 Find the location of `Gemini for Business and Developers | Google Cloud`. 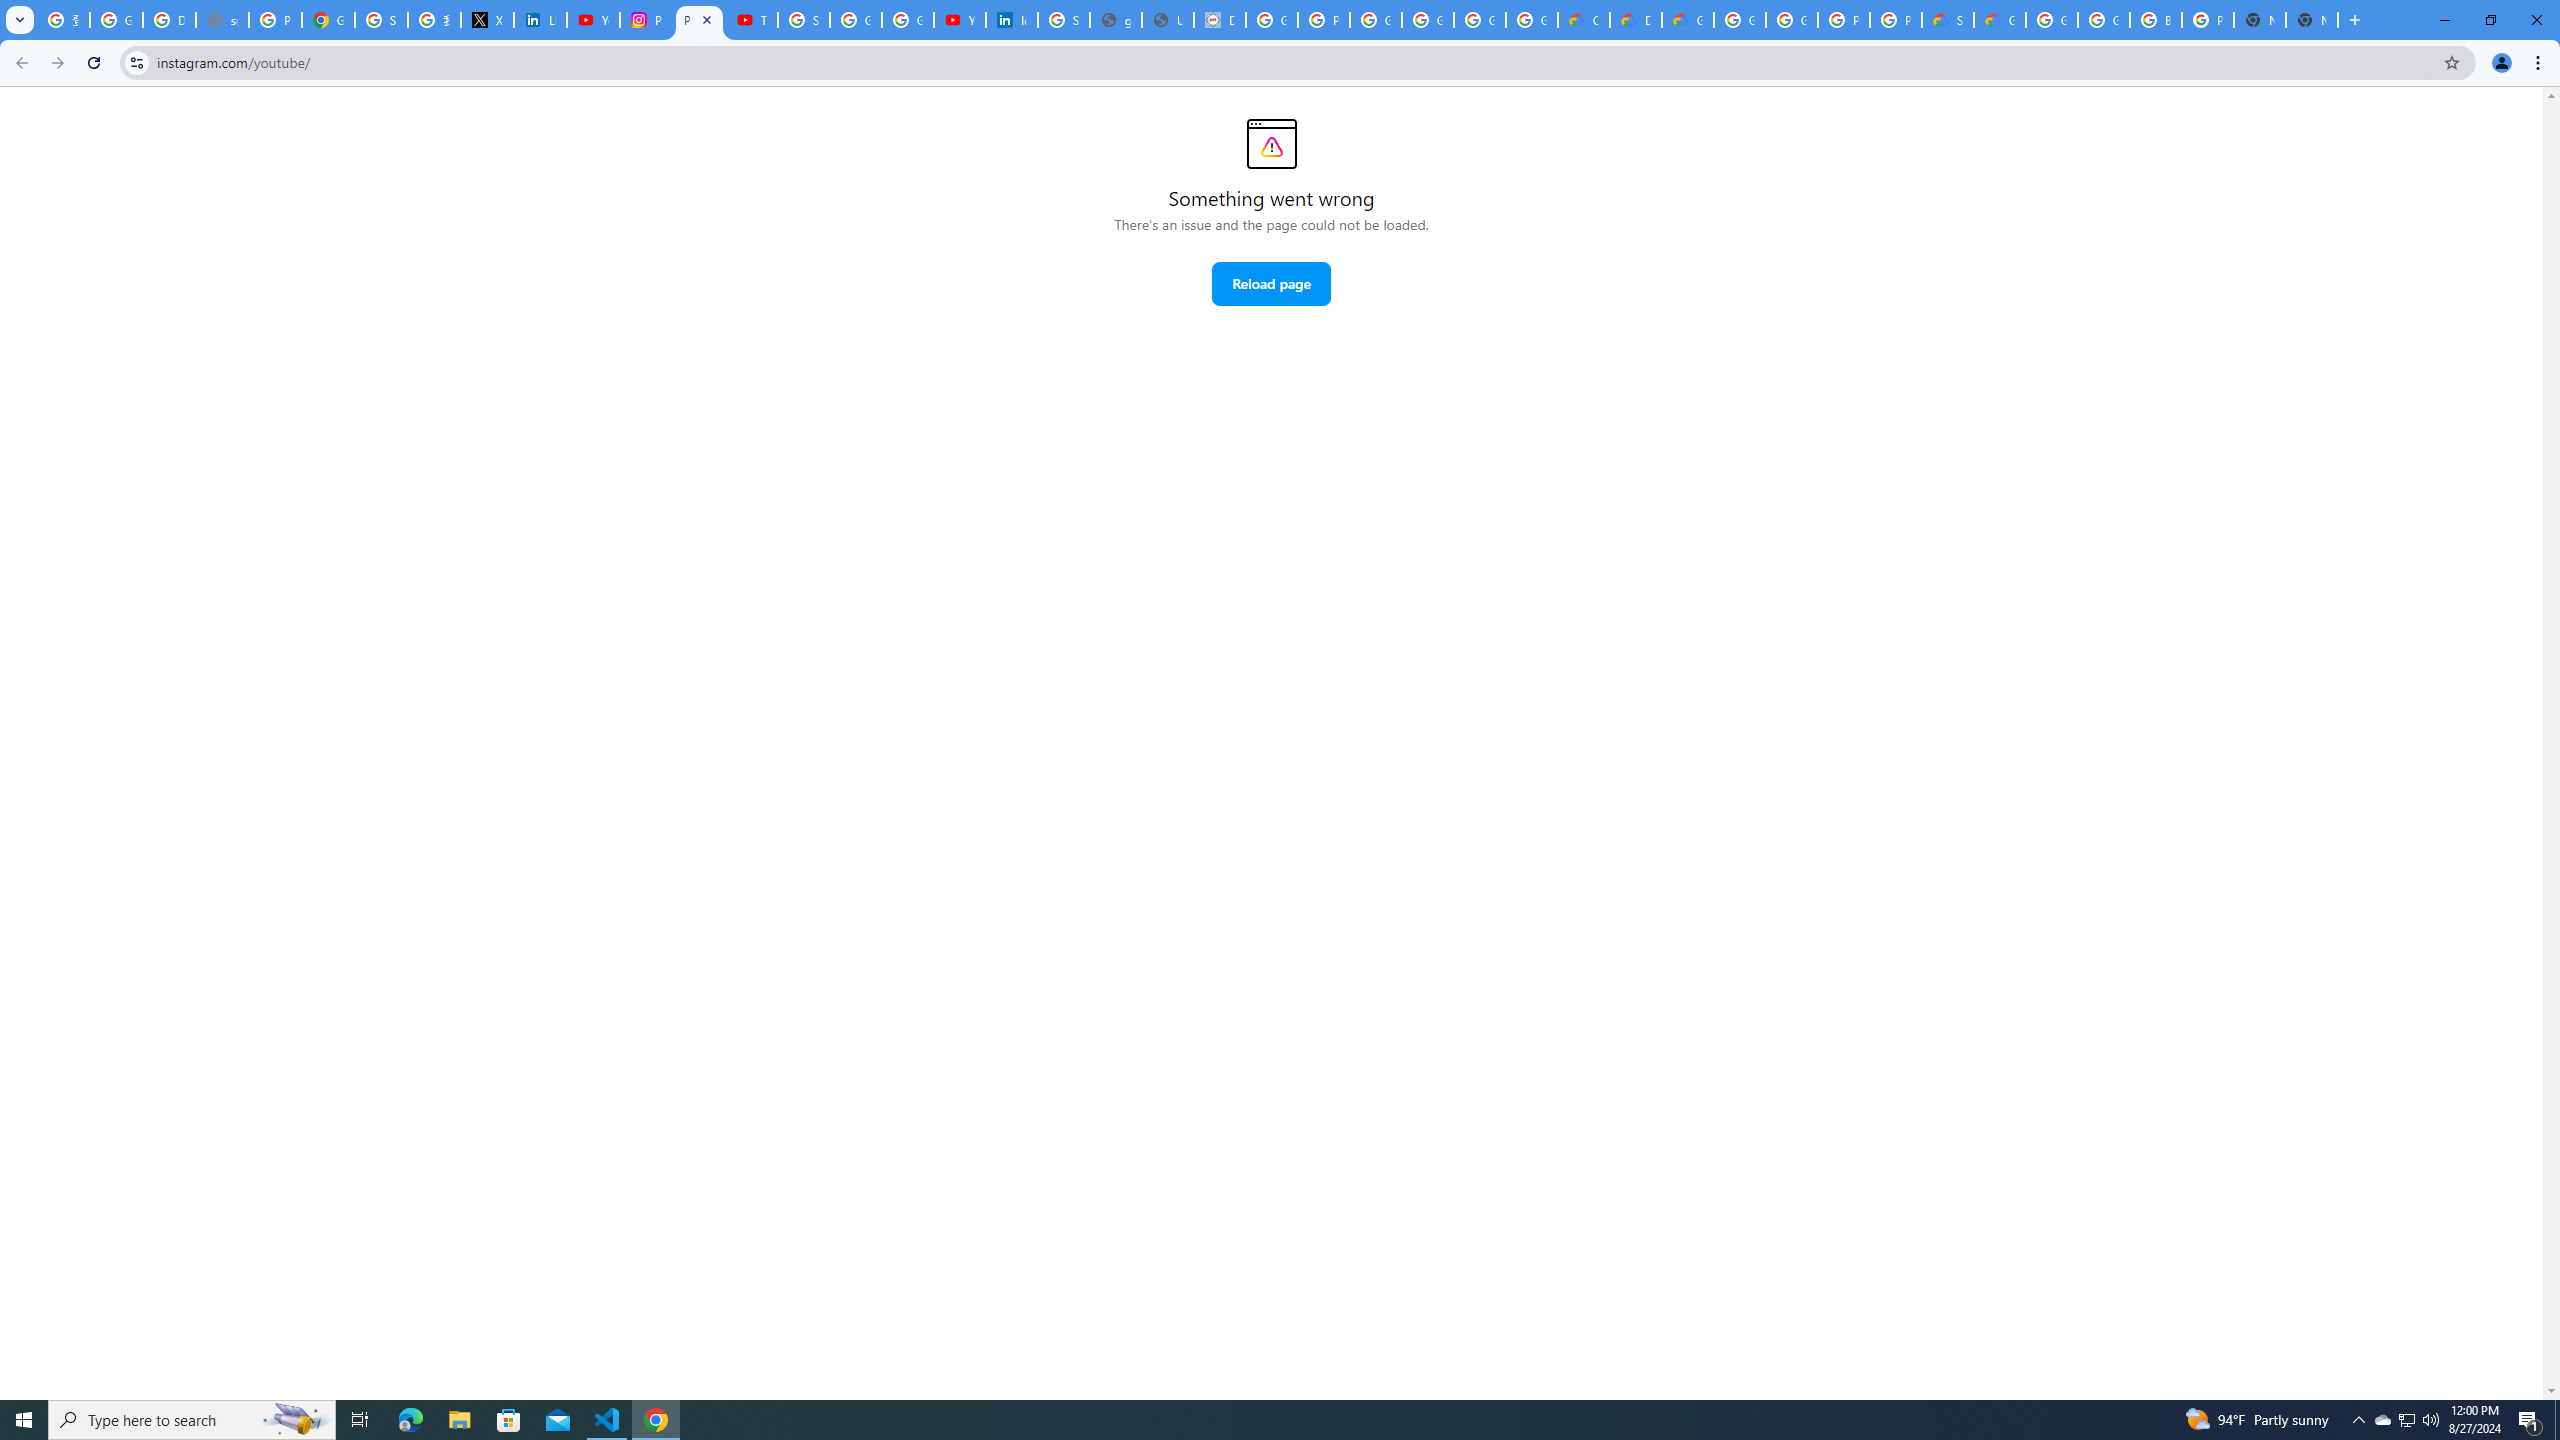

Gemini for Business and Developers | Google Cloud is located at coordinates (1688, 20).